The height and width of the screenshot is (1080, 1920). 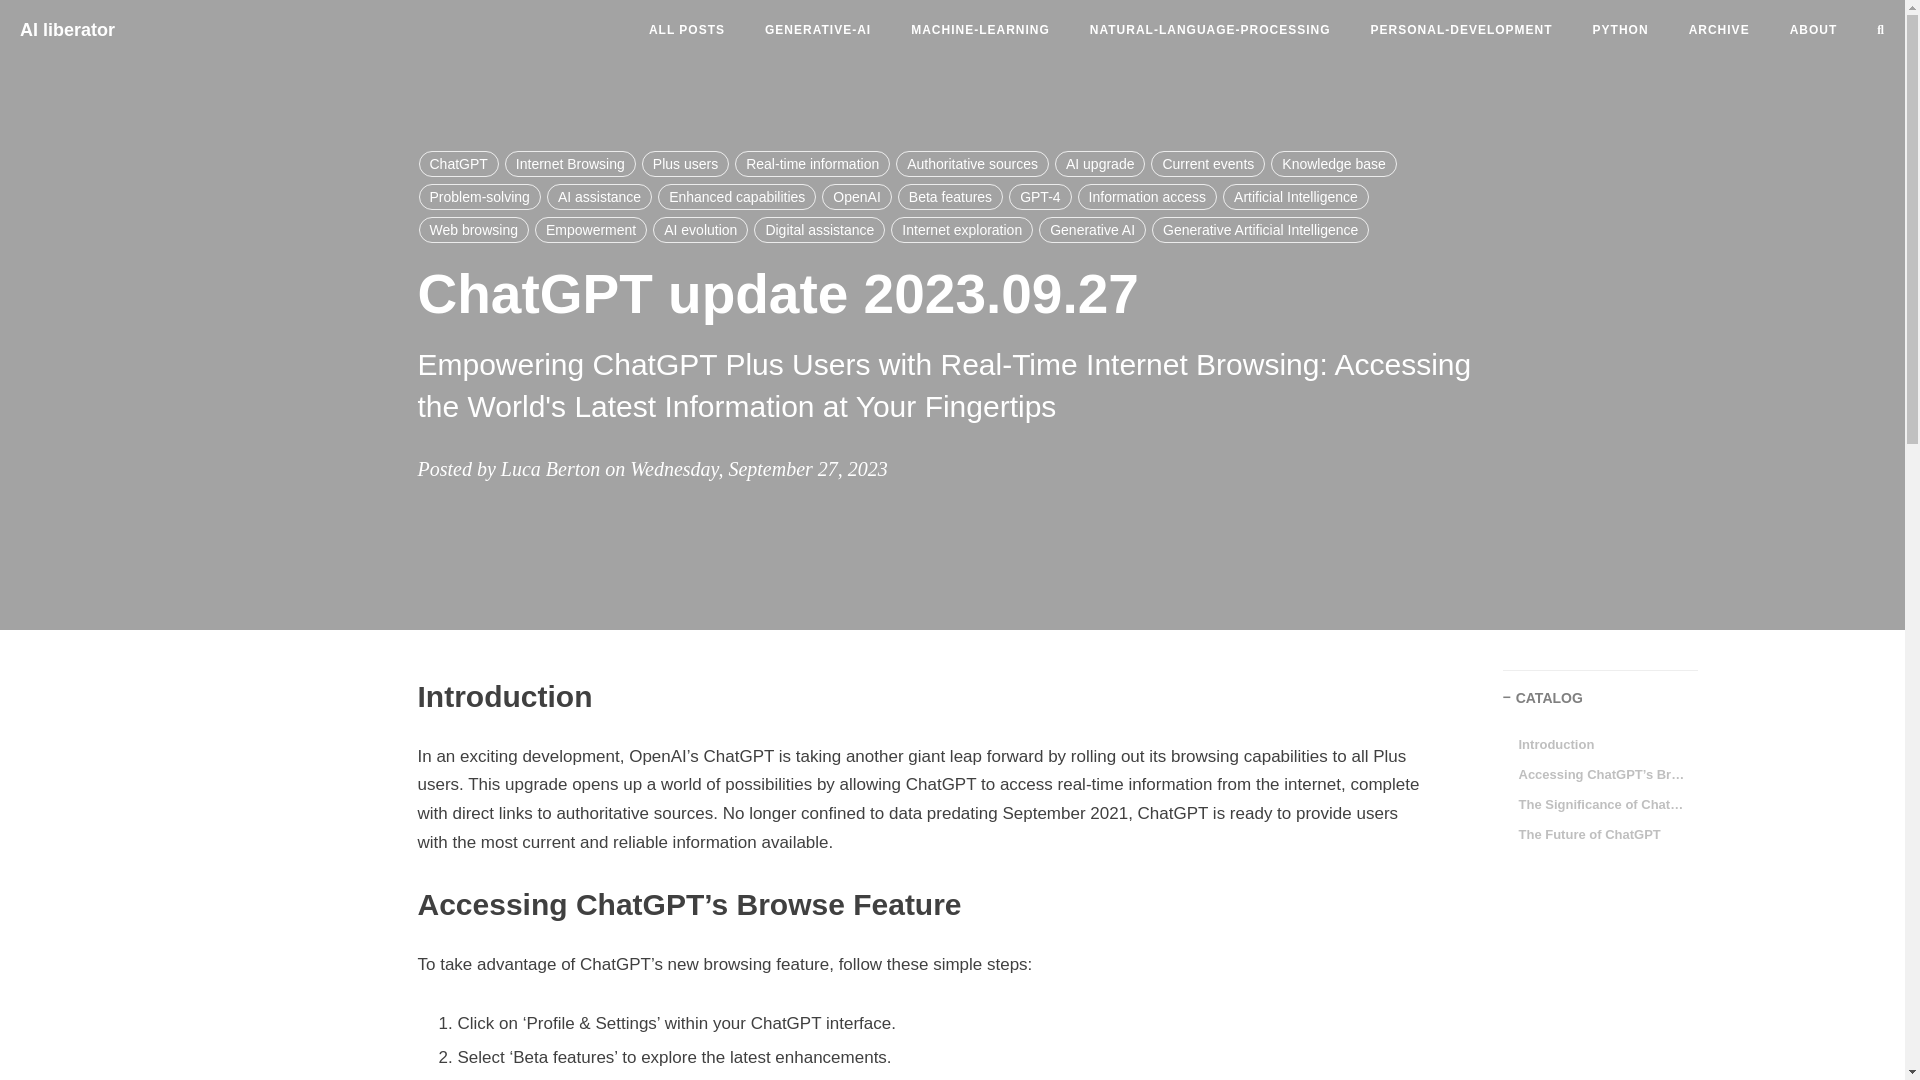 What do you see at coordinates (972, 164) in the screenshot?
I see `Authoritative sources` at bounding box center [972, 164].